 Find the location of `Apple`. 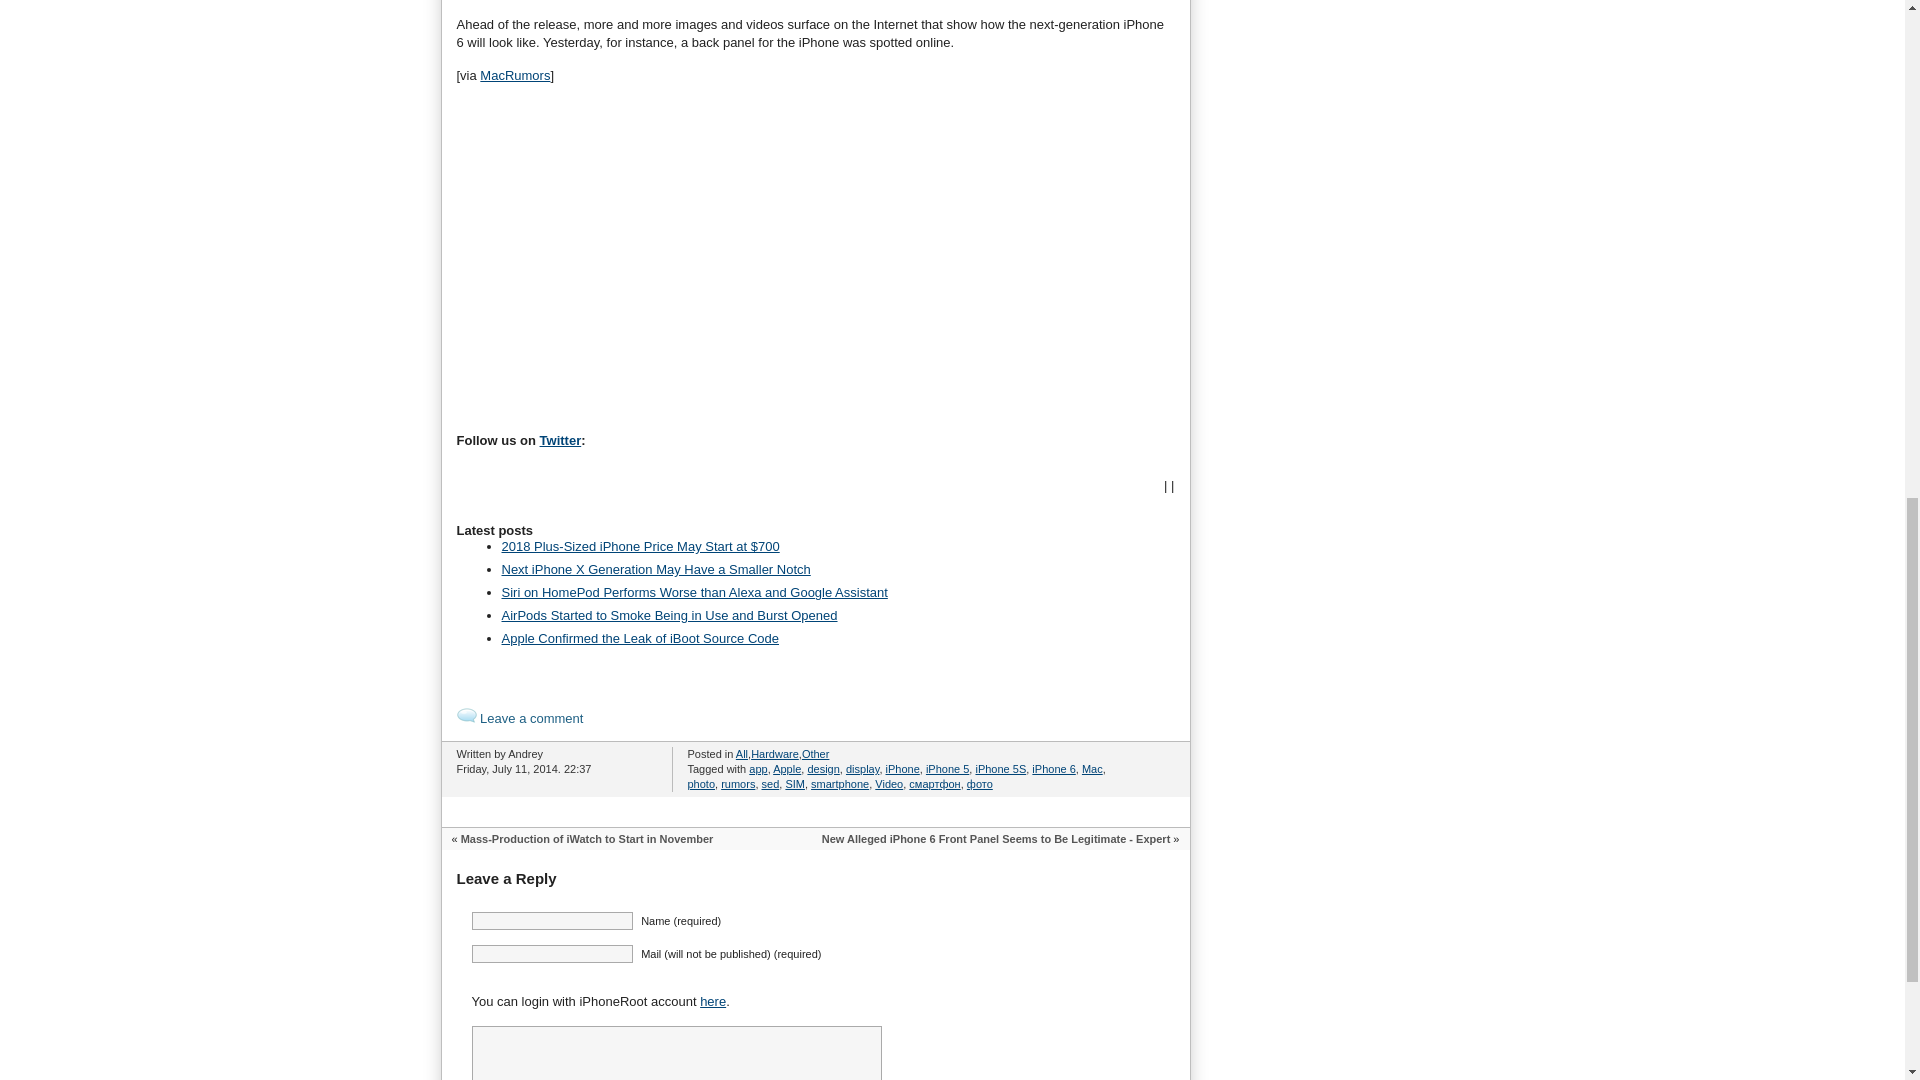

Apple is located at coordinates (786, 768).